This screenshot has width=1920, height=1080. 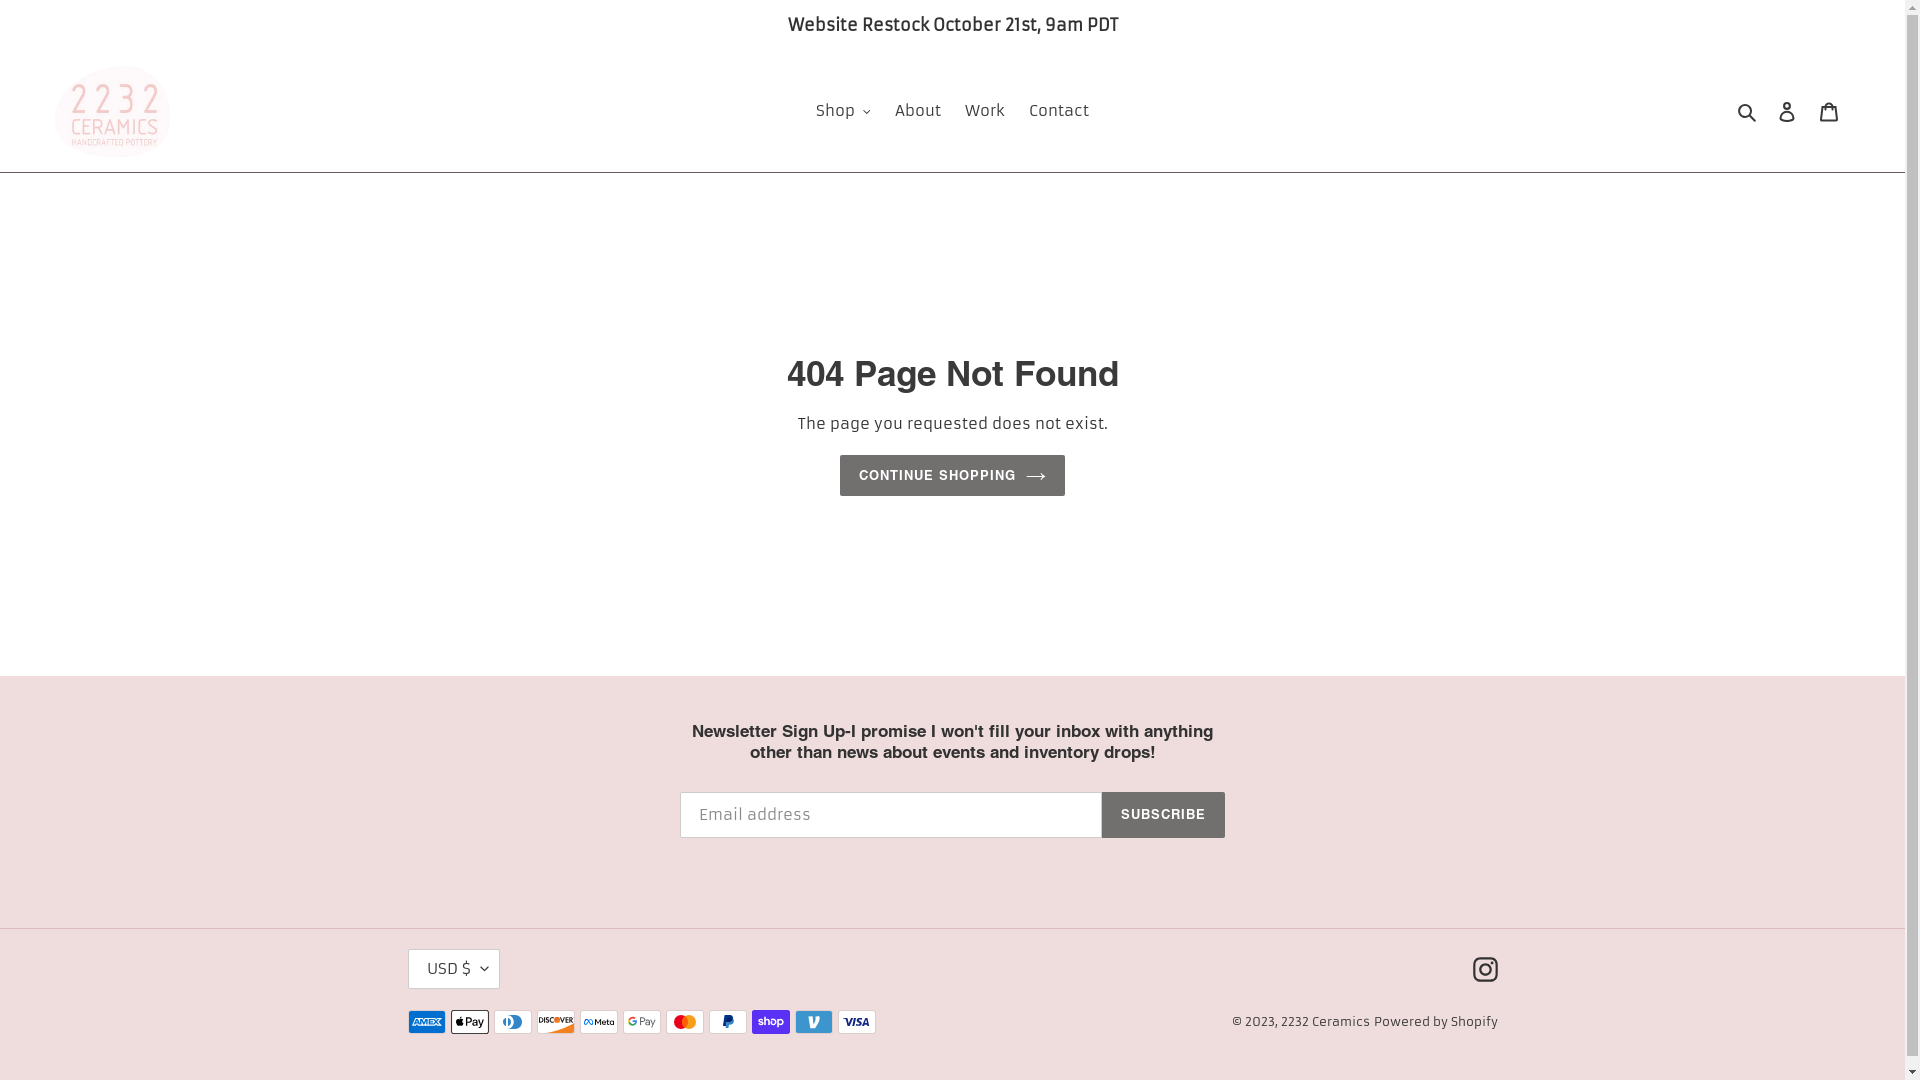 I want to click on About, so click(x=918, y=112).